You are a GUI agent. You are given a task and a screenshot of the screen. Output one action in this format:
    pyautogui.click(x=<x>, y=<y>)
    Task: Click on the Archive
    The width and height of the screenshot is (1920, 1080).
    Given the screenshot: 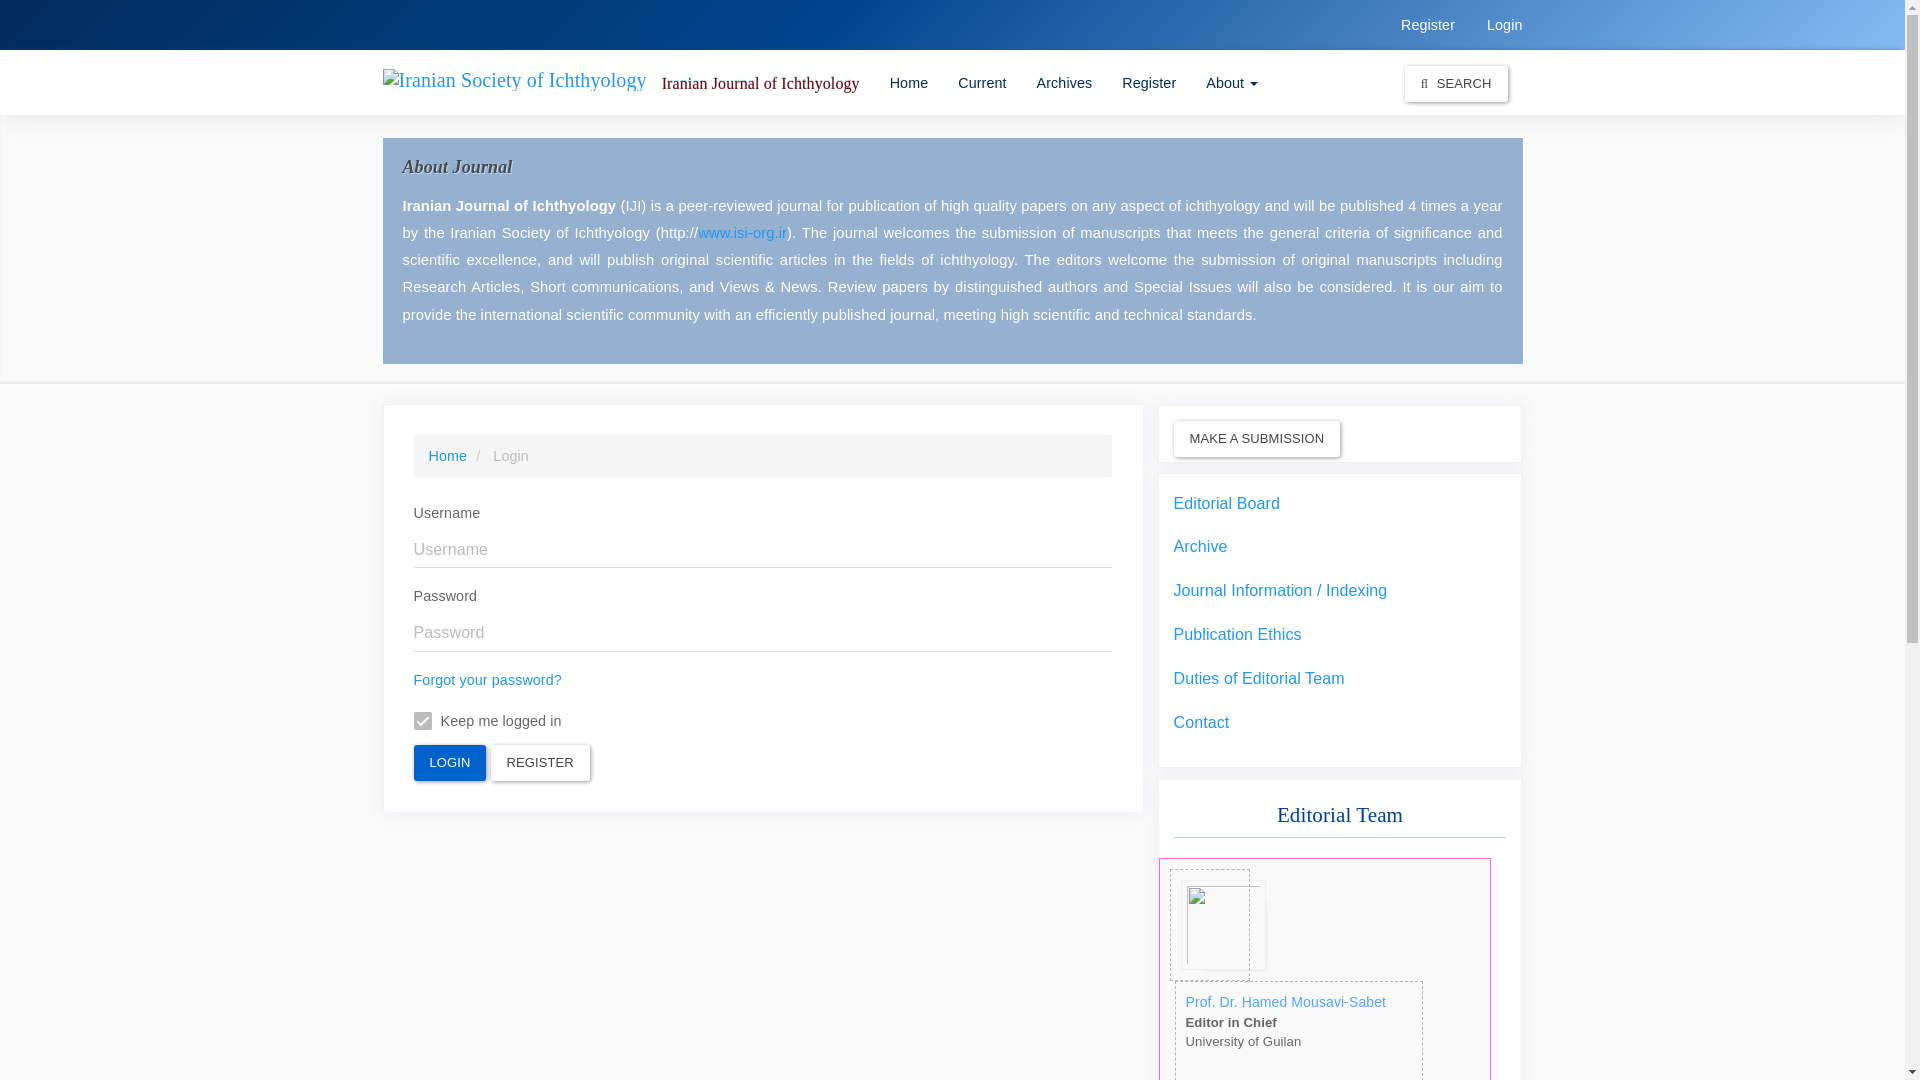 What is the action you would take?
    pyautogui.click(x=1200, y=546)
    